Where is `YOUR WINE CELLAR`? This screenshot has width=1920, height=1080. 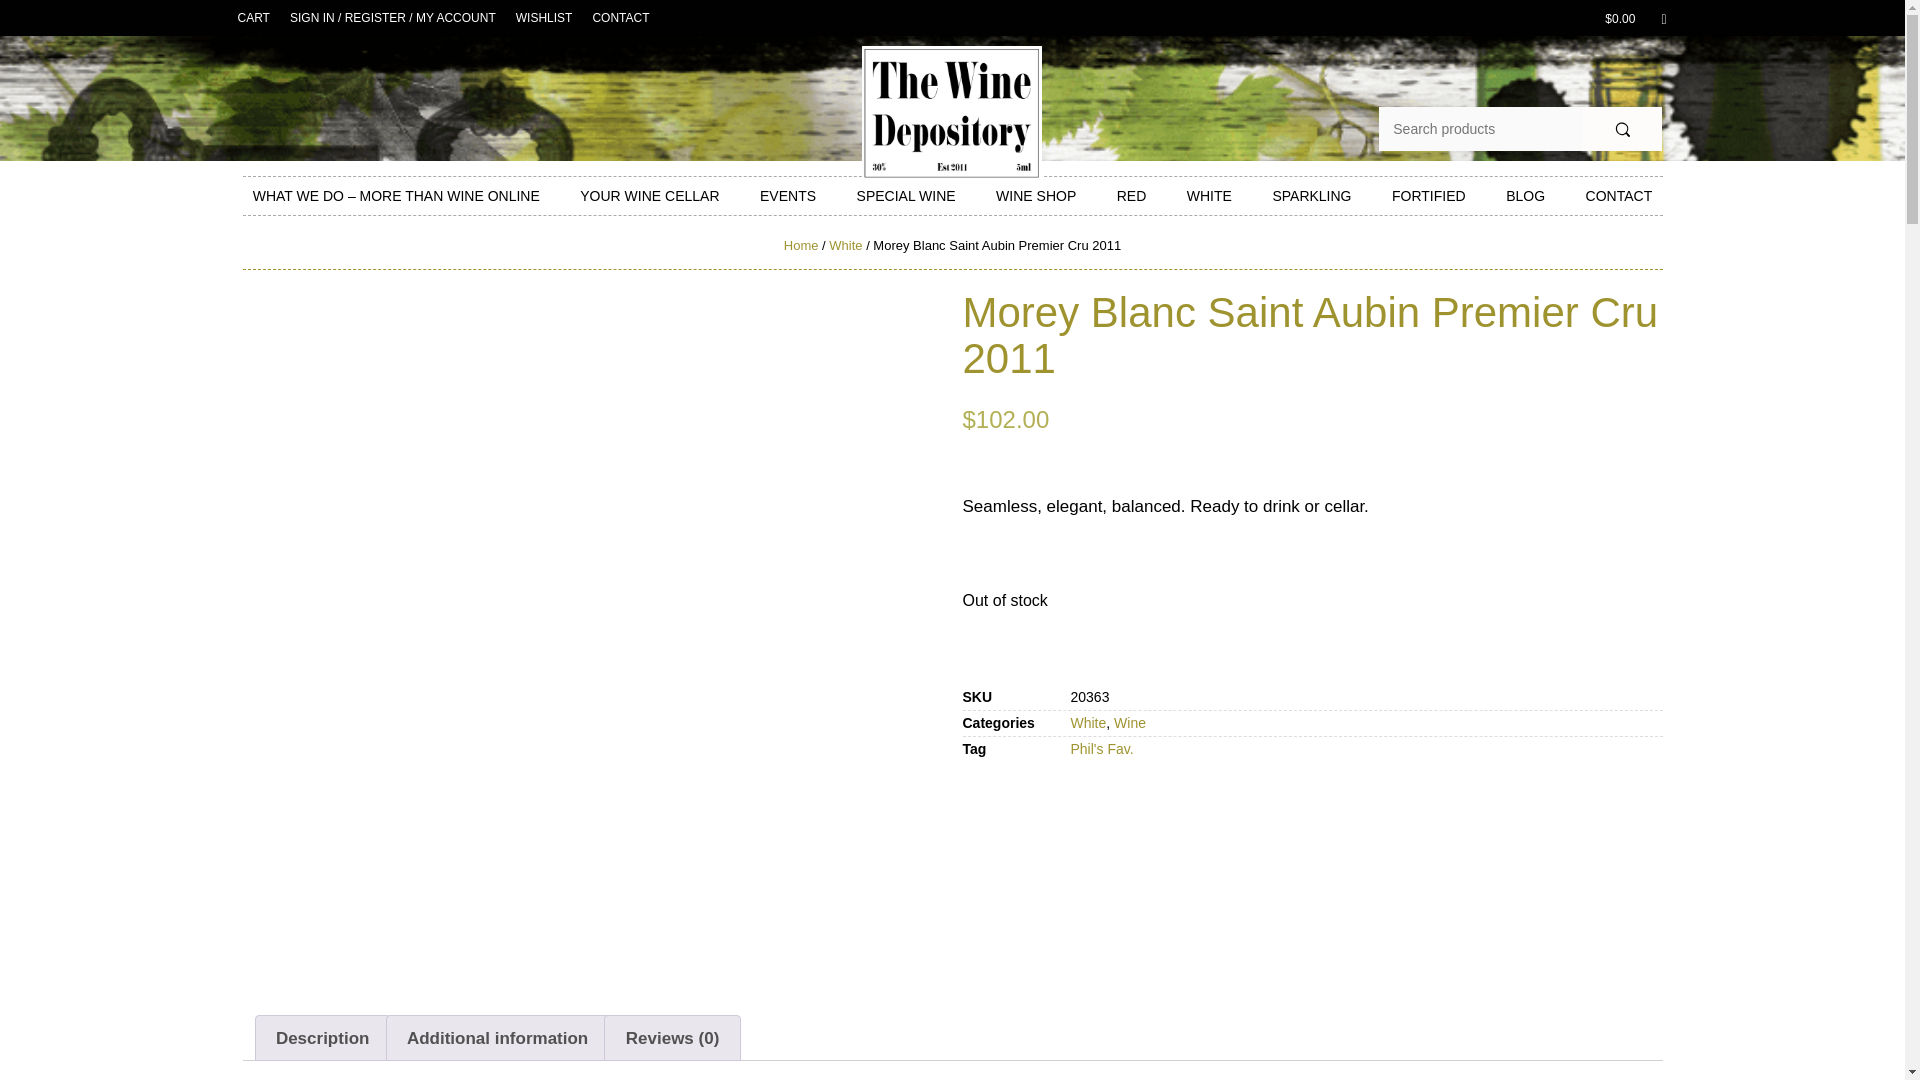
YOUR WINE CELLAR is located at coordinates (650, 196).